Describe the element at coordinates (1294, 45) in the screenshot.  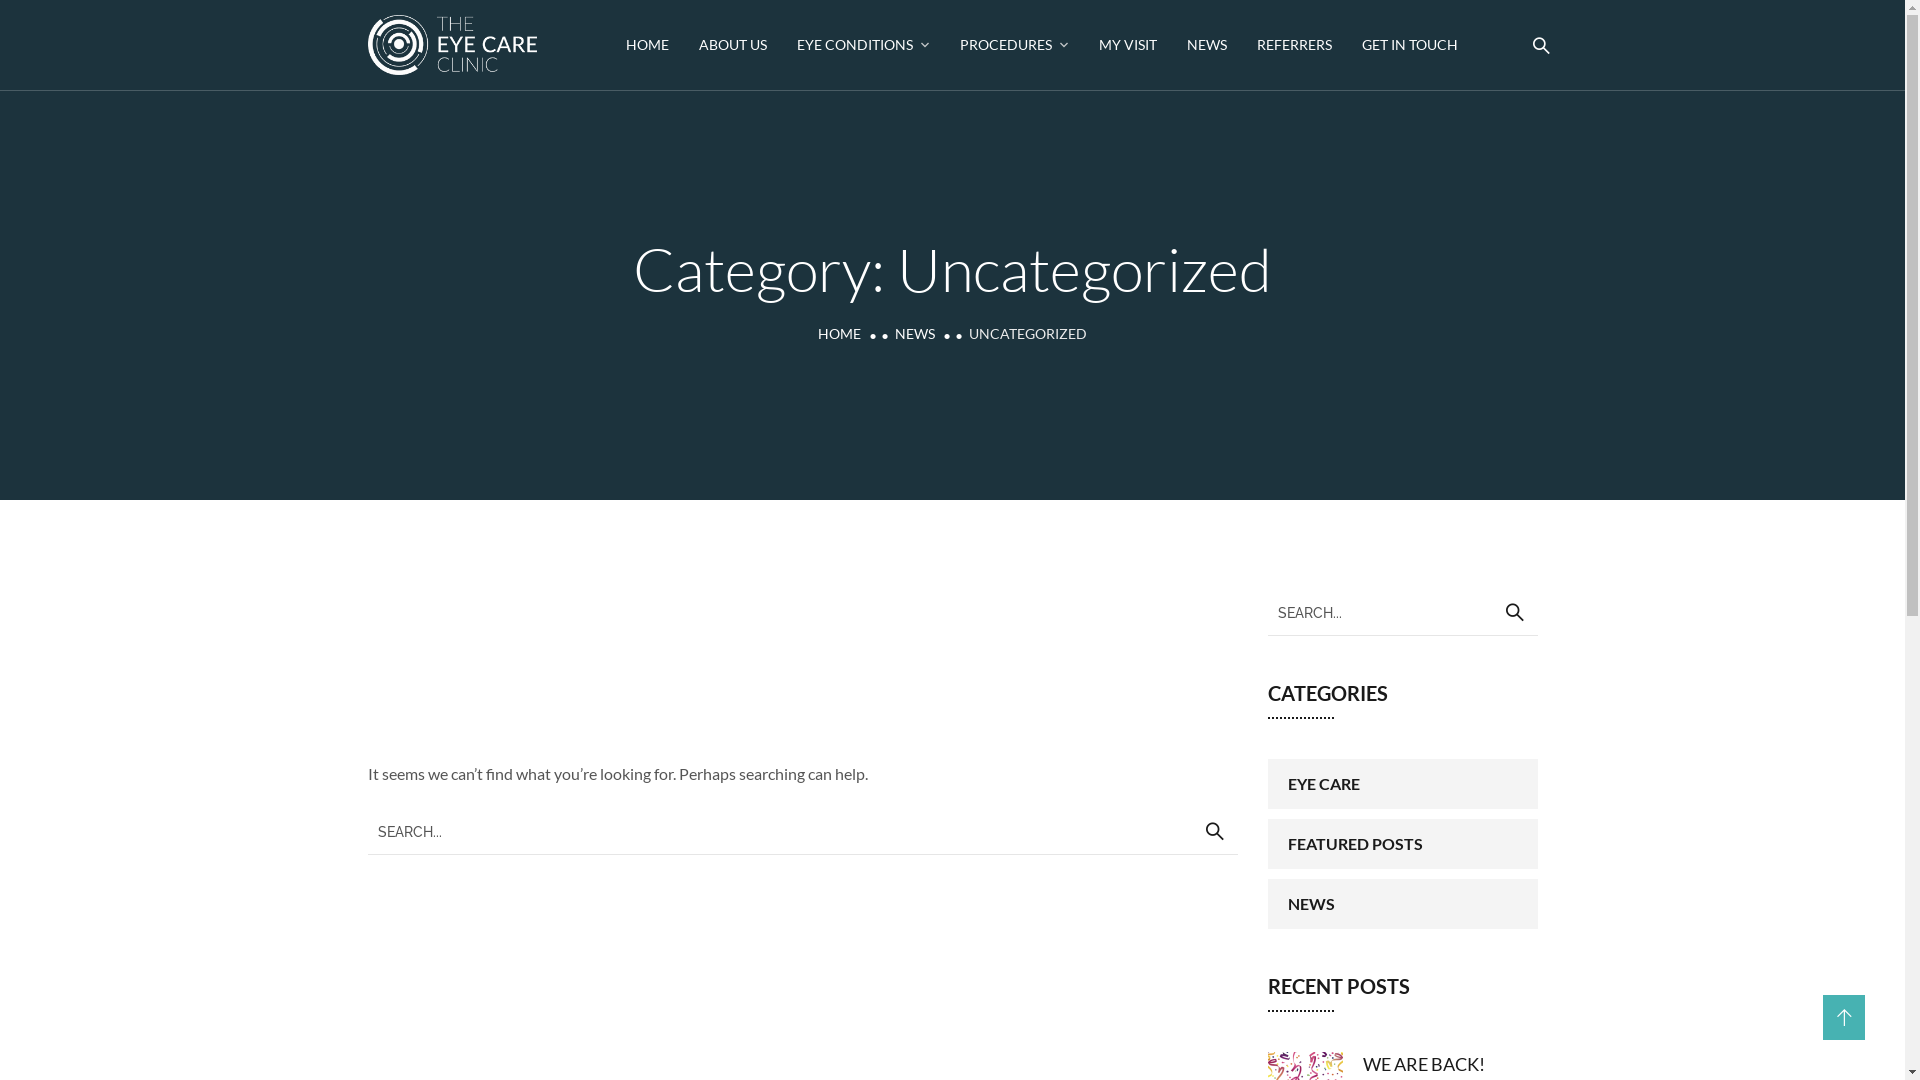
I see `REFERRERS` at that location.